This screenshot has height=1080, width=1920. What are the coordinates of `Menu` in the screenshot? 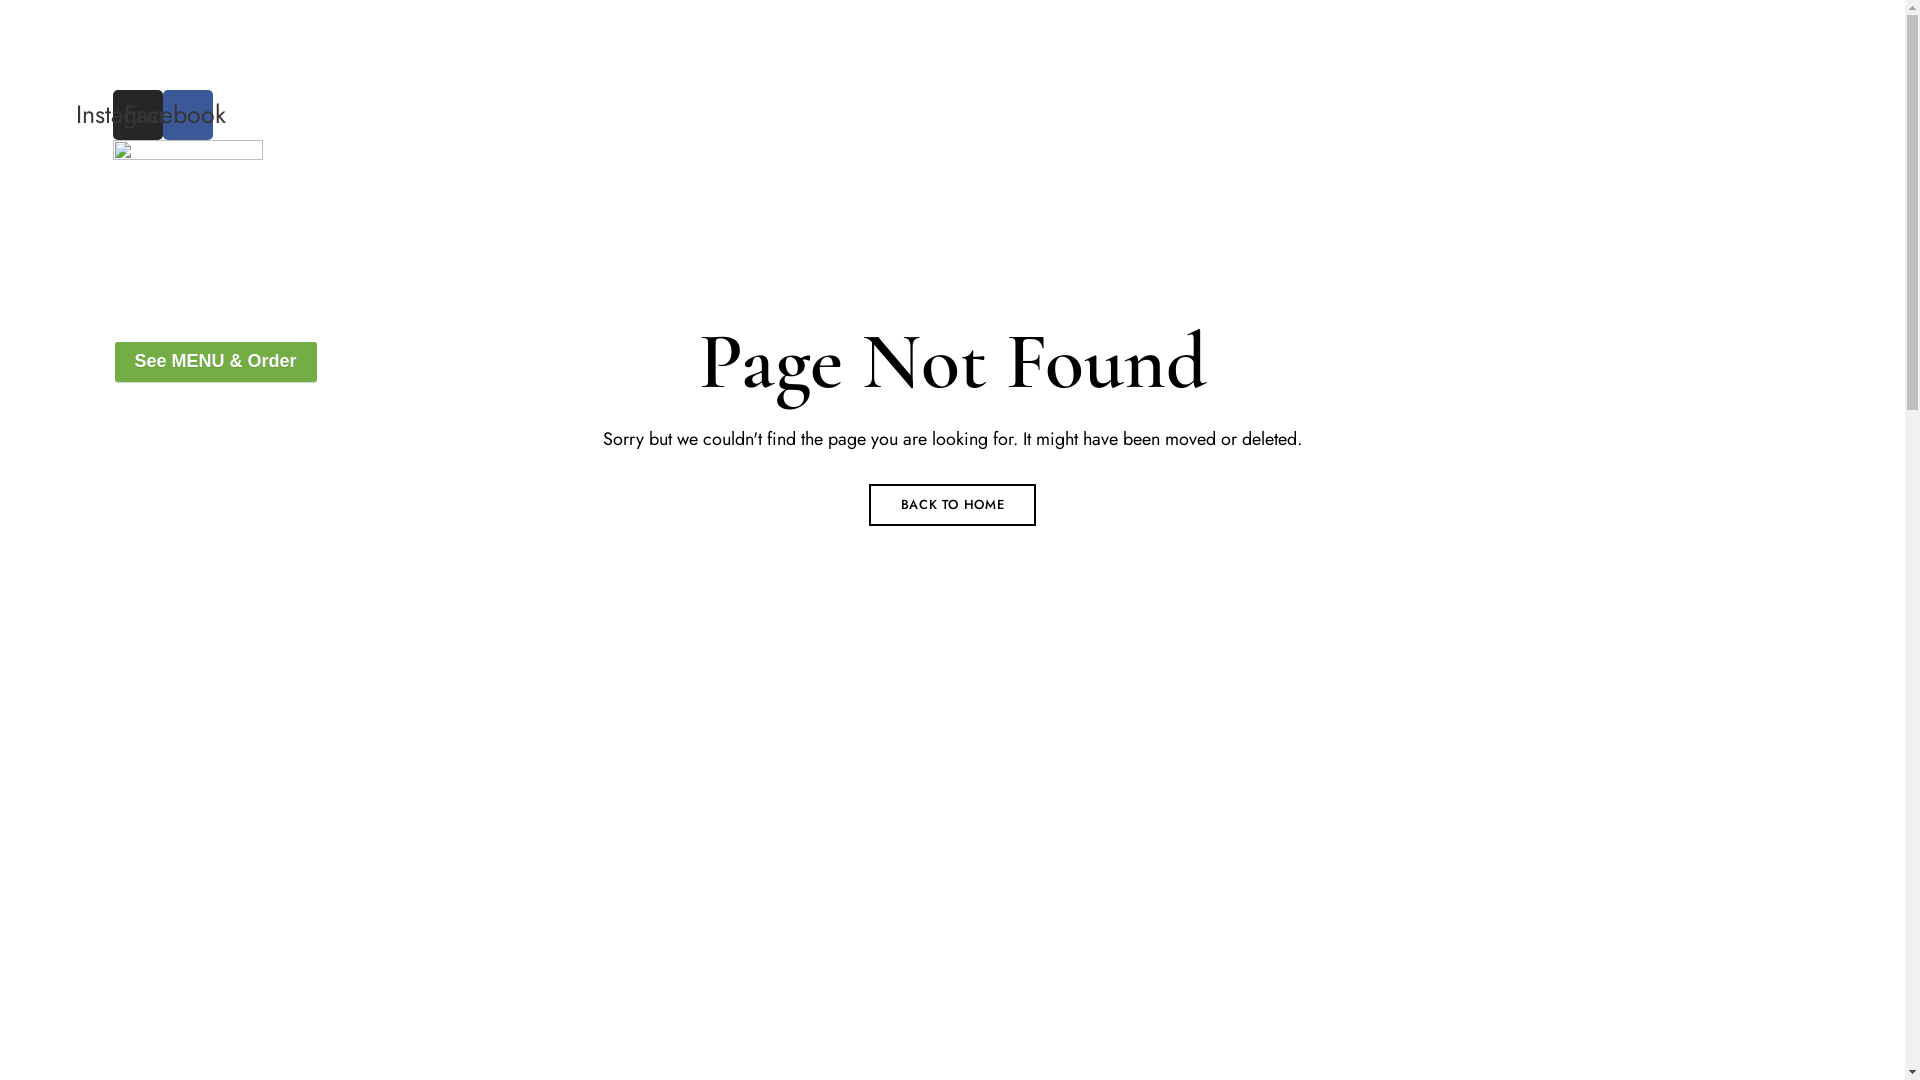 It's located at (132, 320).